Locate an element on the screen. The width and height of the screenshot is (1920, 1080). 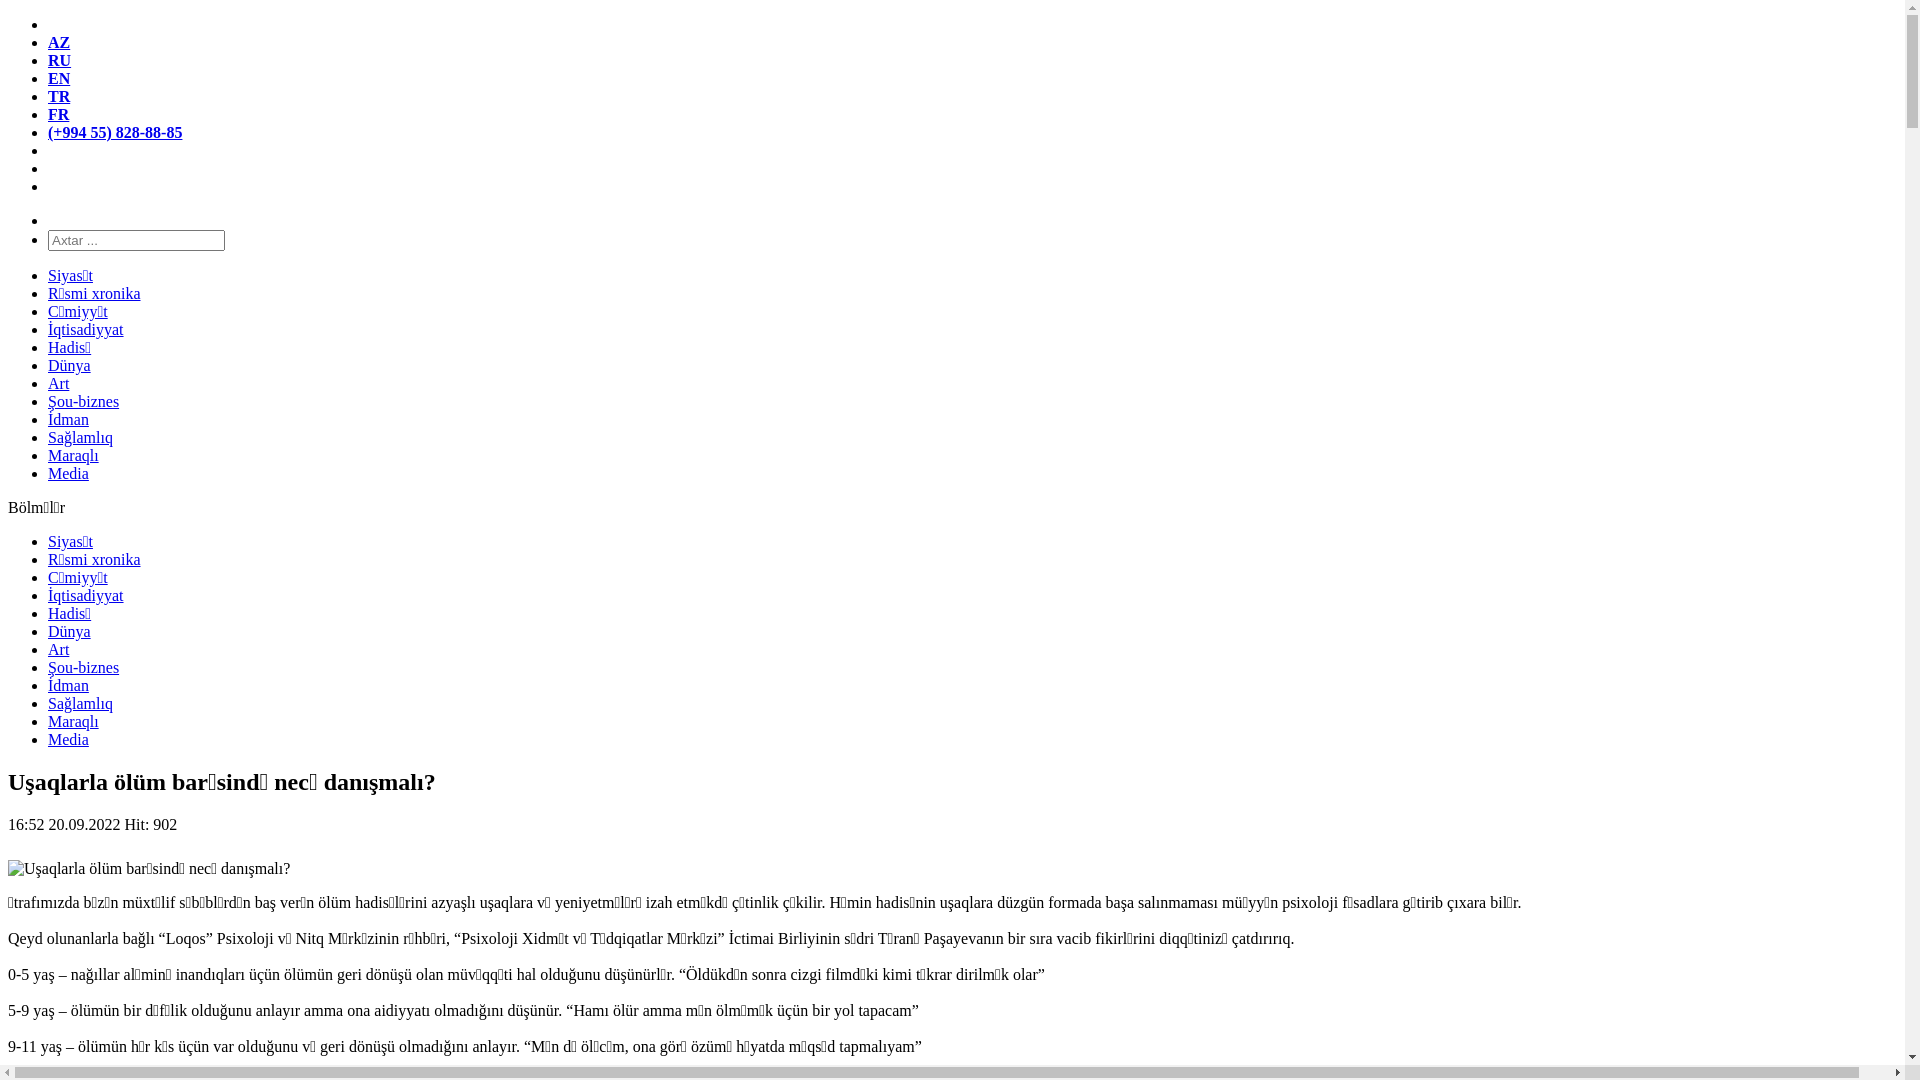
EN is located at coordinates (59, 78).